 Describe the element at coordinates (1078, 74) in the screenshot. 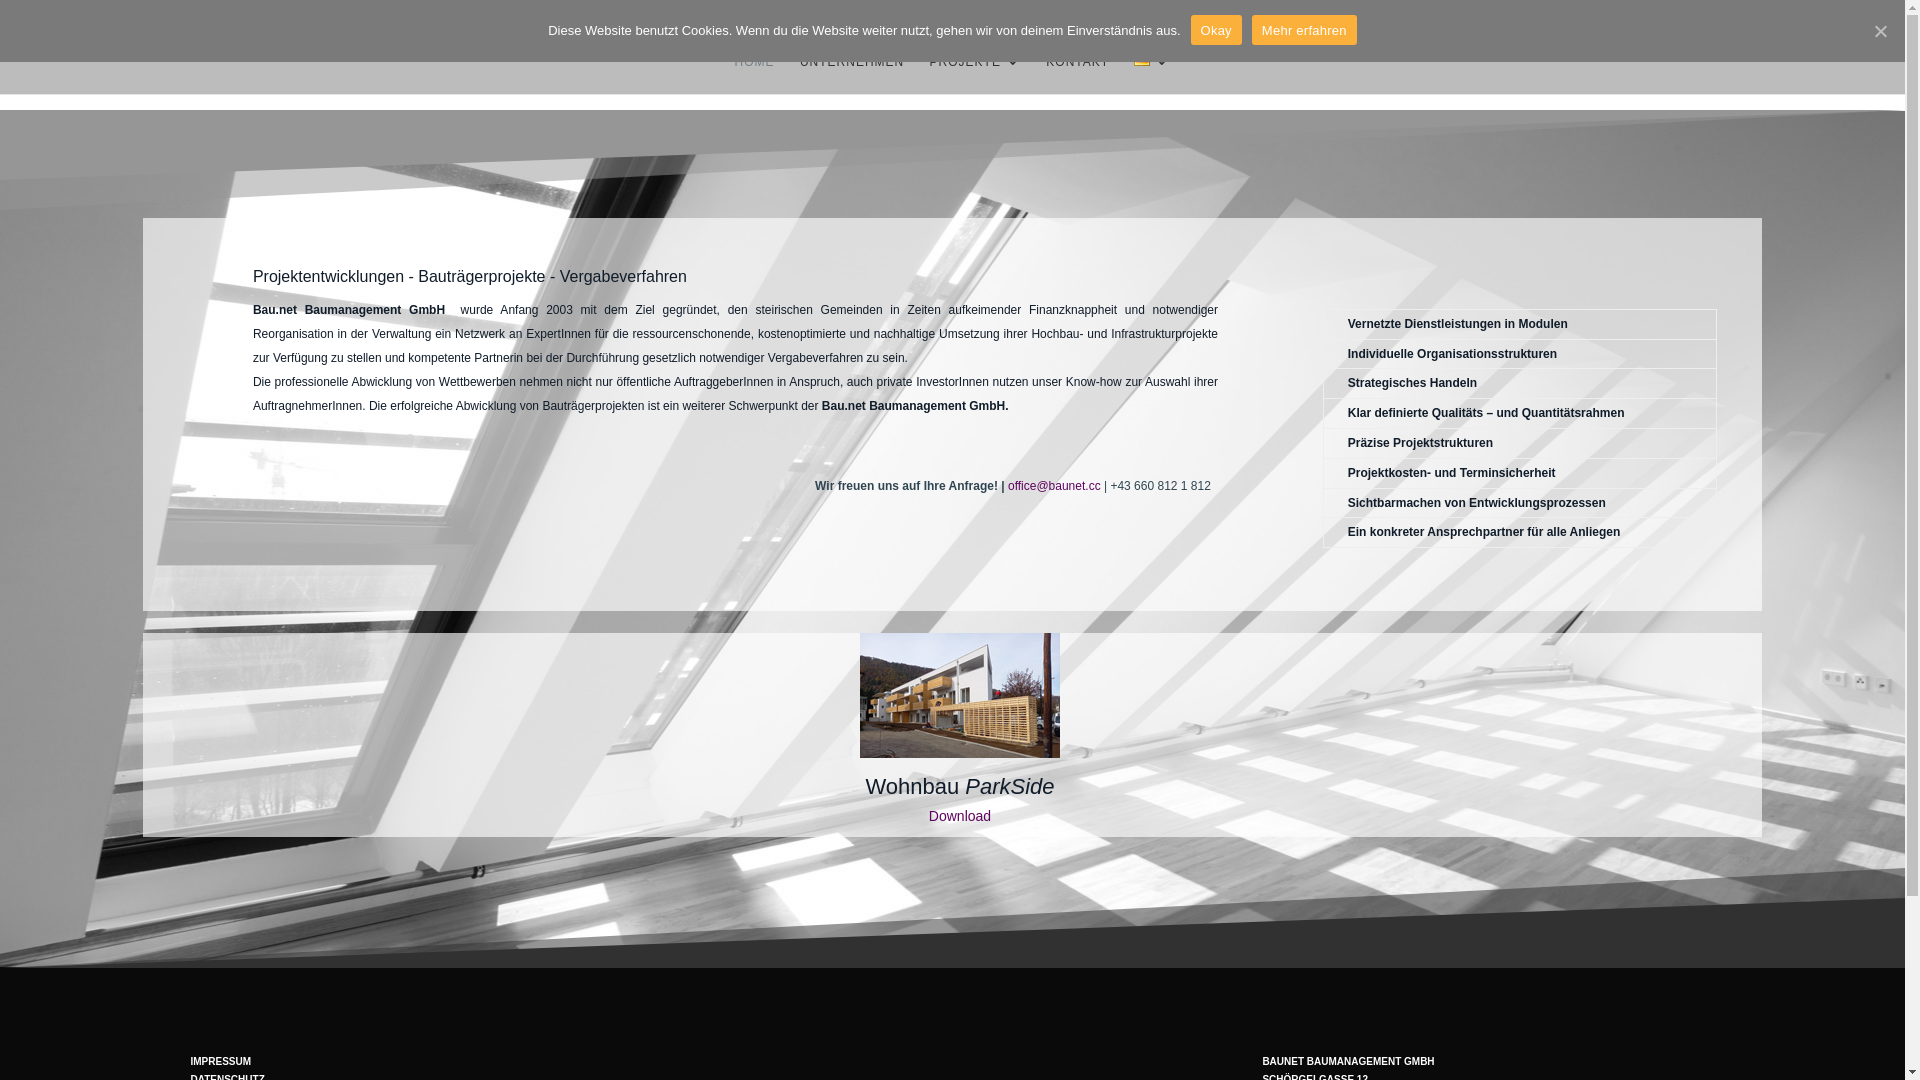

I see `KONTAKT` at that location.